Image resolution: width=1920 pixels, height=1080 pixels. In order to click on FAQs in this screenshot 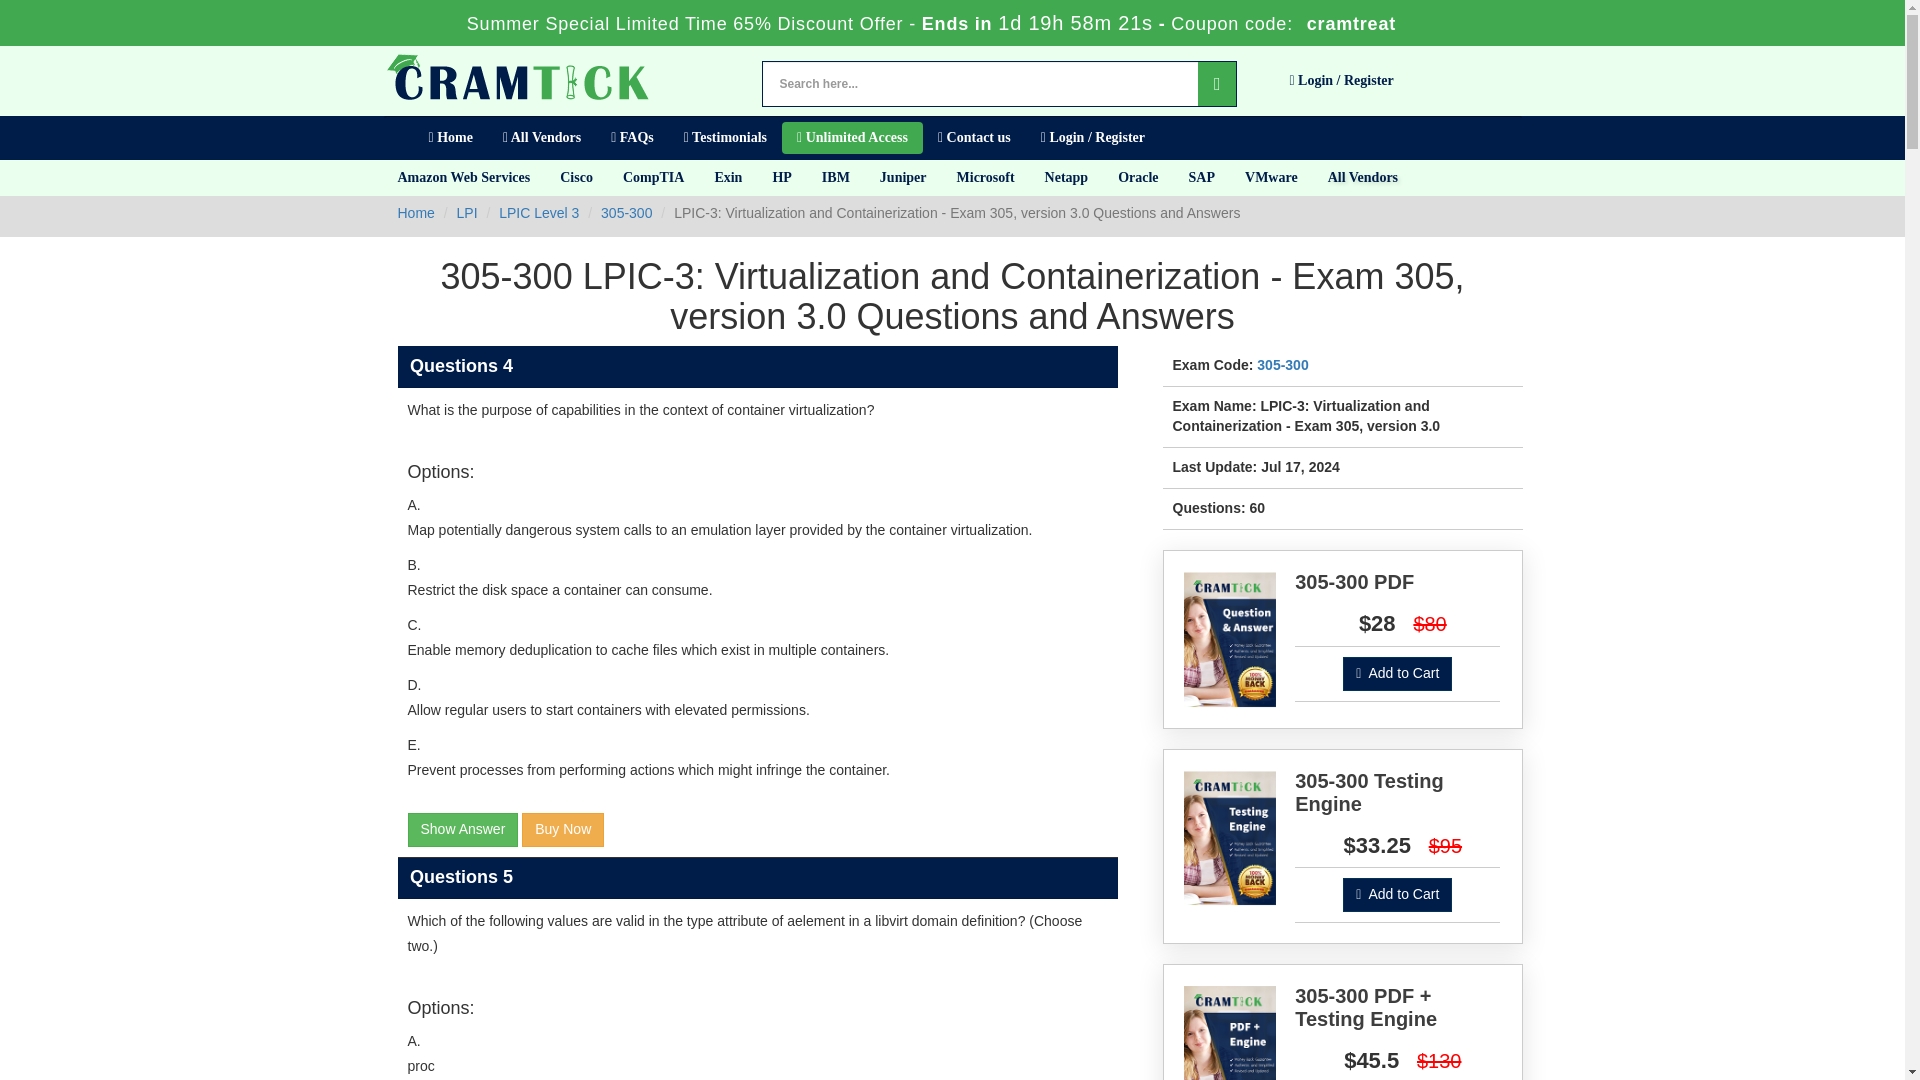, I will do `click(632, 138)`.